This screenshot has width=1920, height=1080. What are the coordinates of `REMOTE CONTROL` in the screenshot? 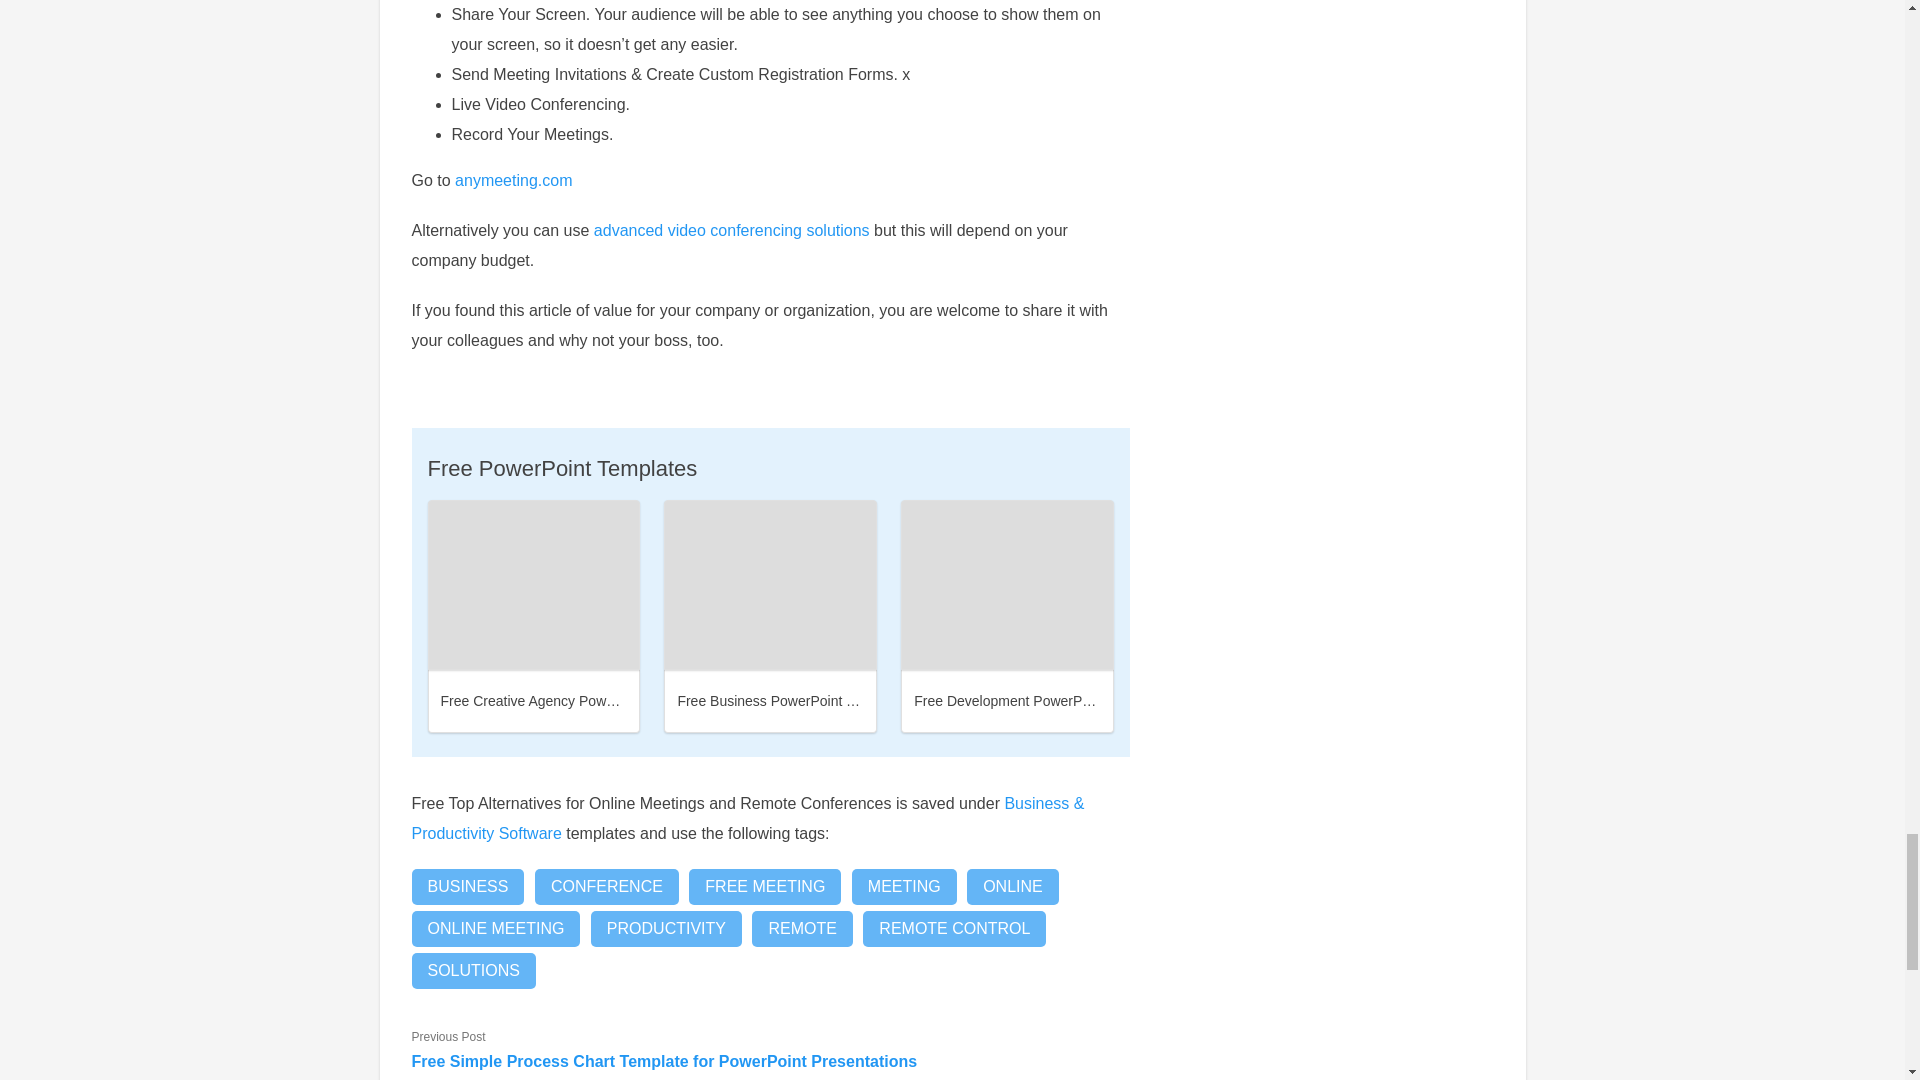 It's located at (954, 929).